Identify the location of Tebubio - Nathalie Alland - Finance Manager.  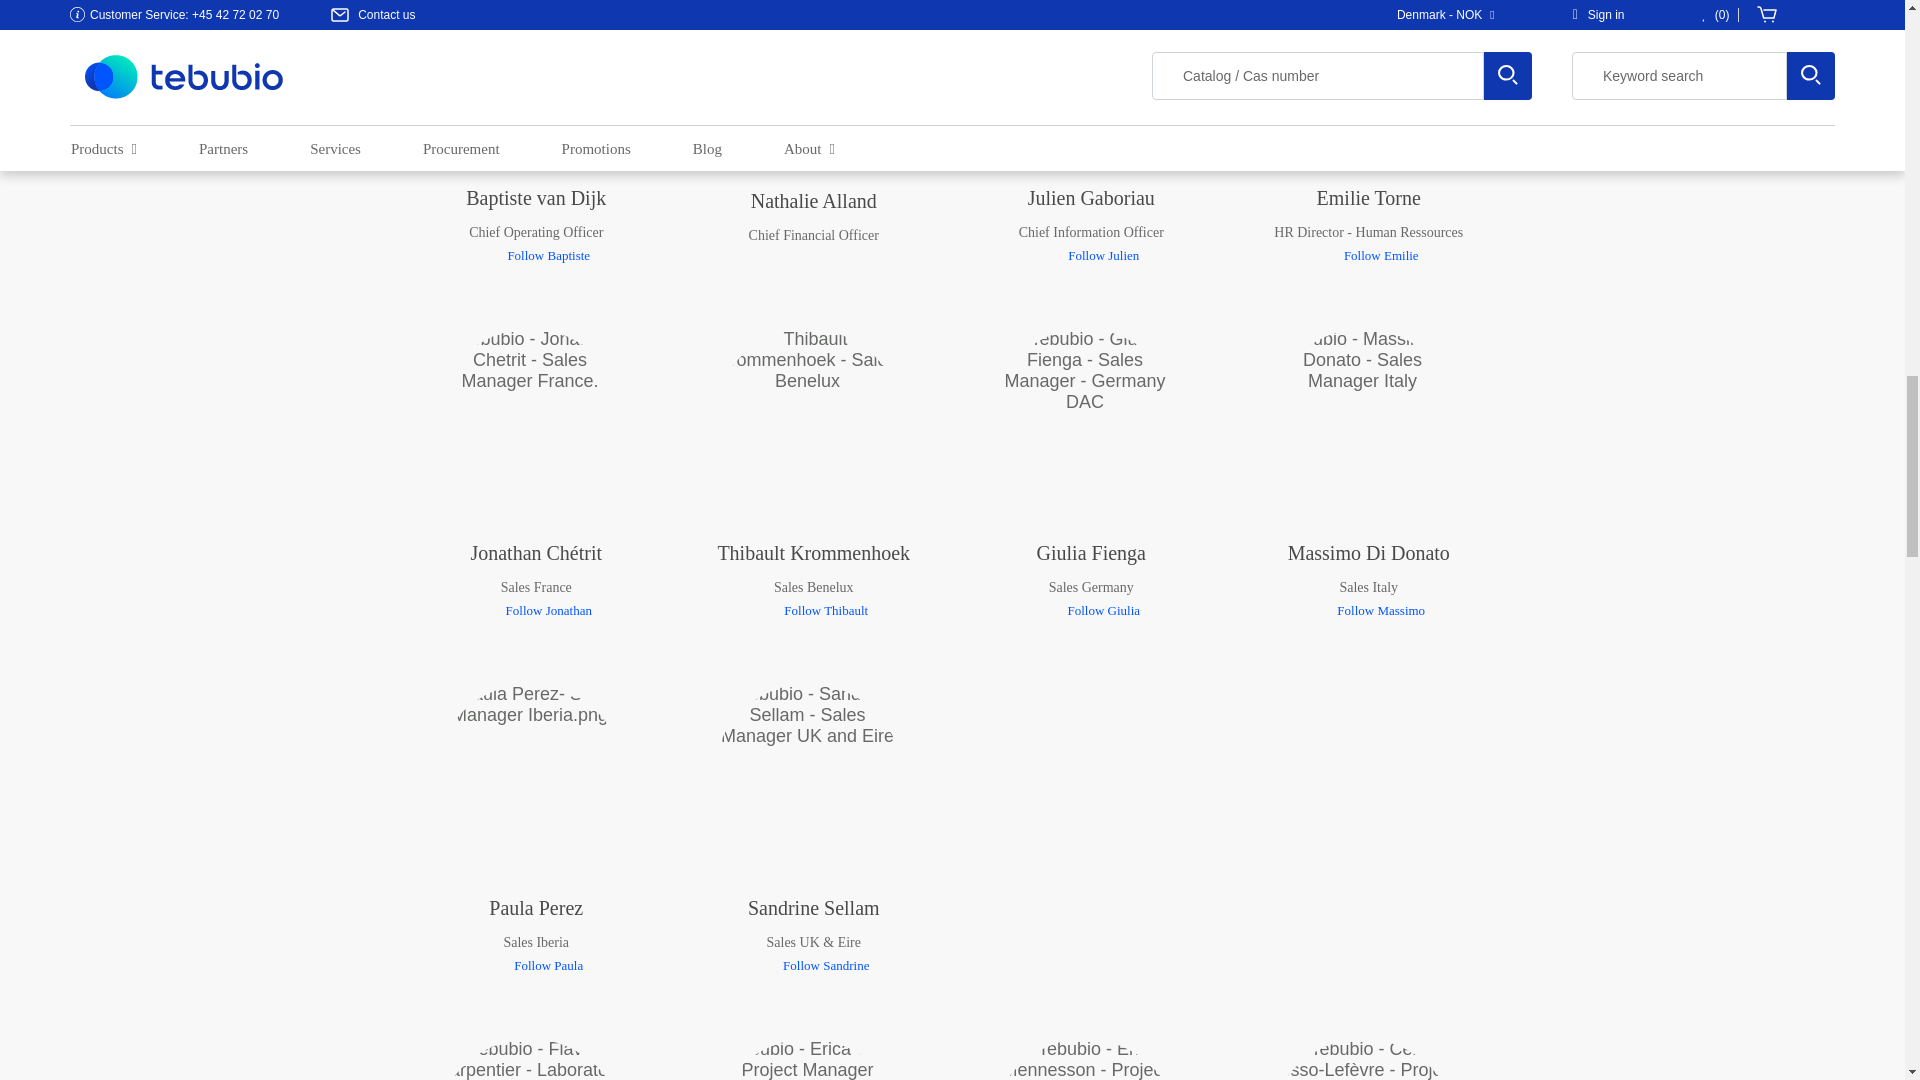
(807, 83).